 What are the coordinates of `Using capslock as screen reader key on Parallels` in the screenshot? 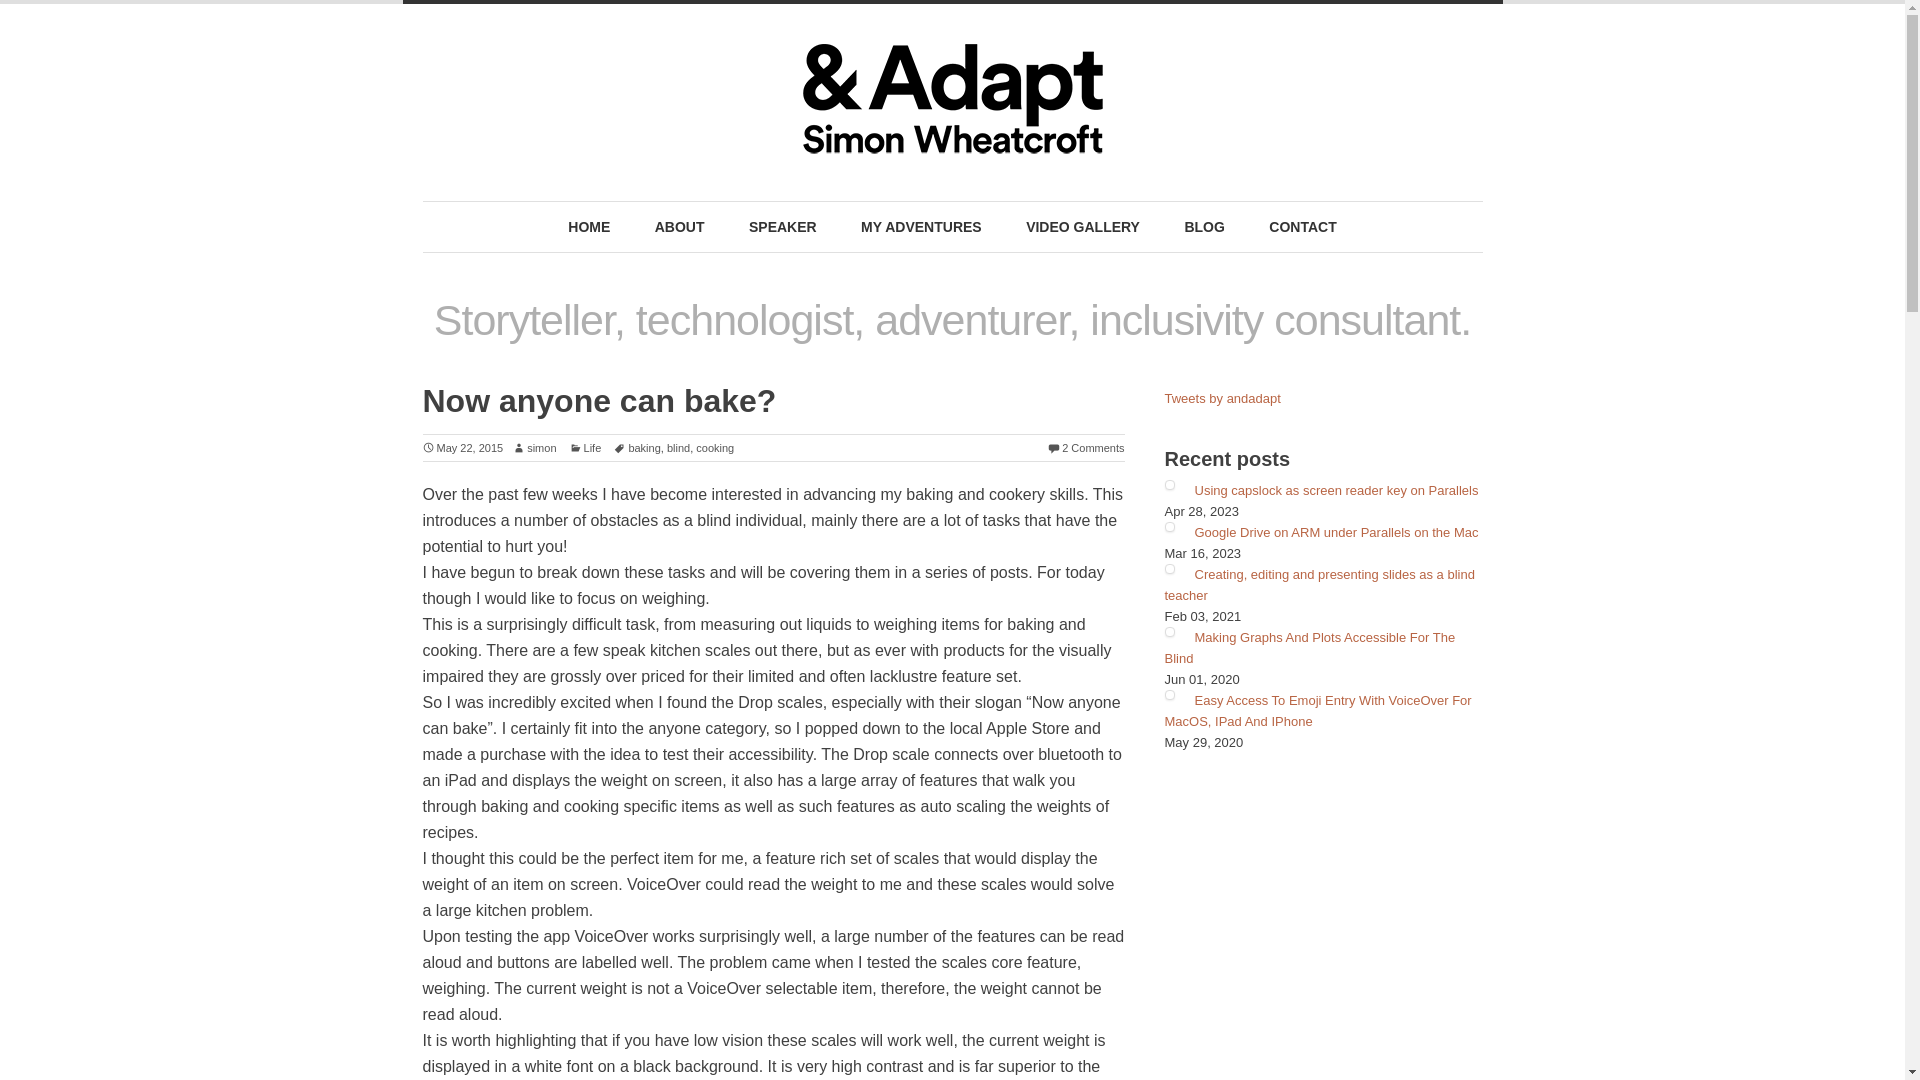 It's located at (1336, 490).